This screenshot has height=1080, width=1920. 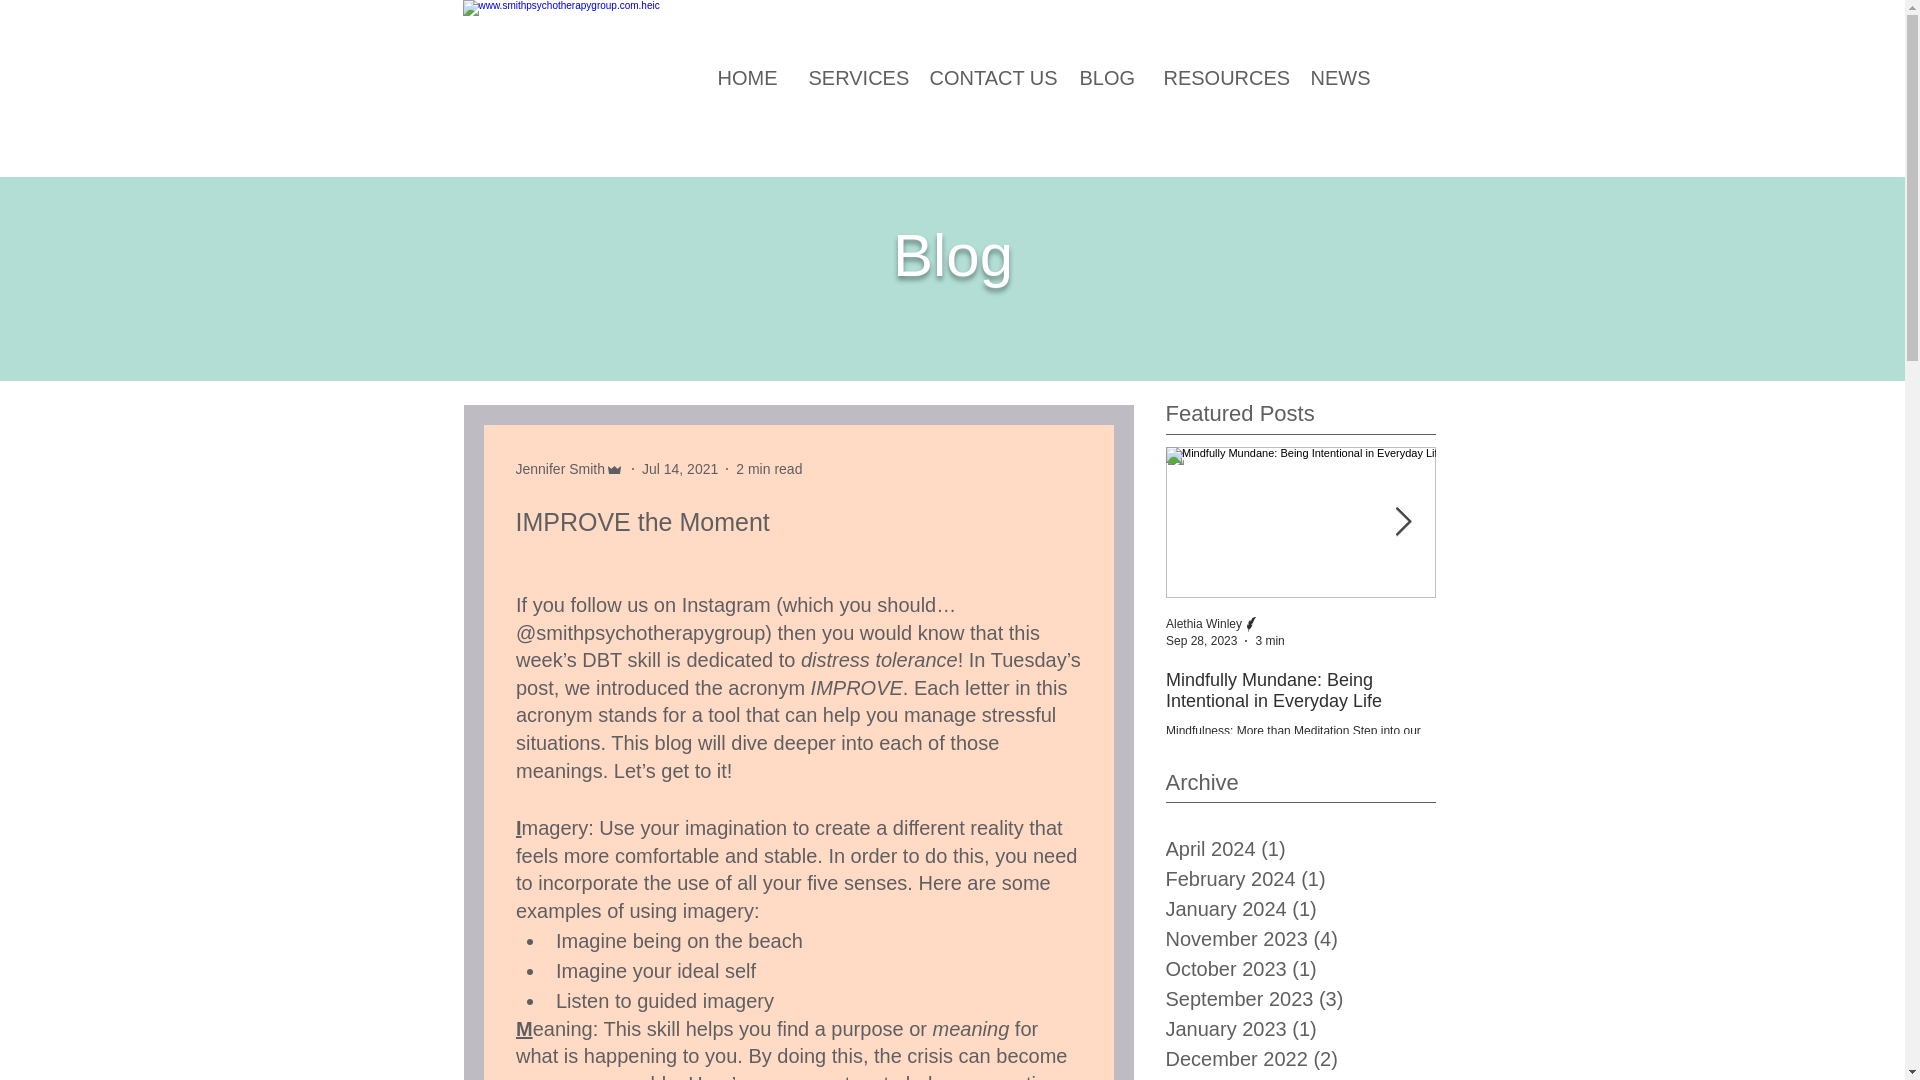 I want to click on 4 min, so click(x=1538, y=639).